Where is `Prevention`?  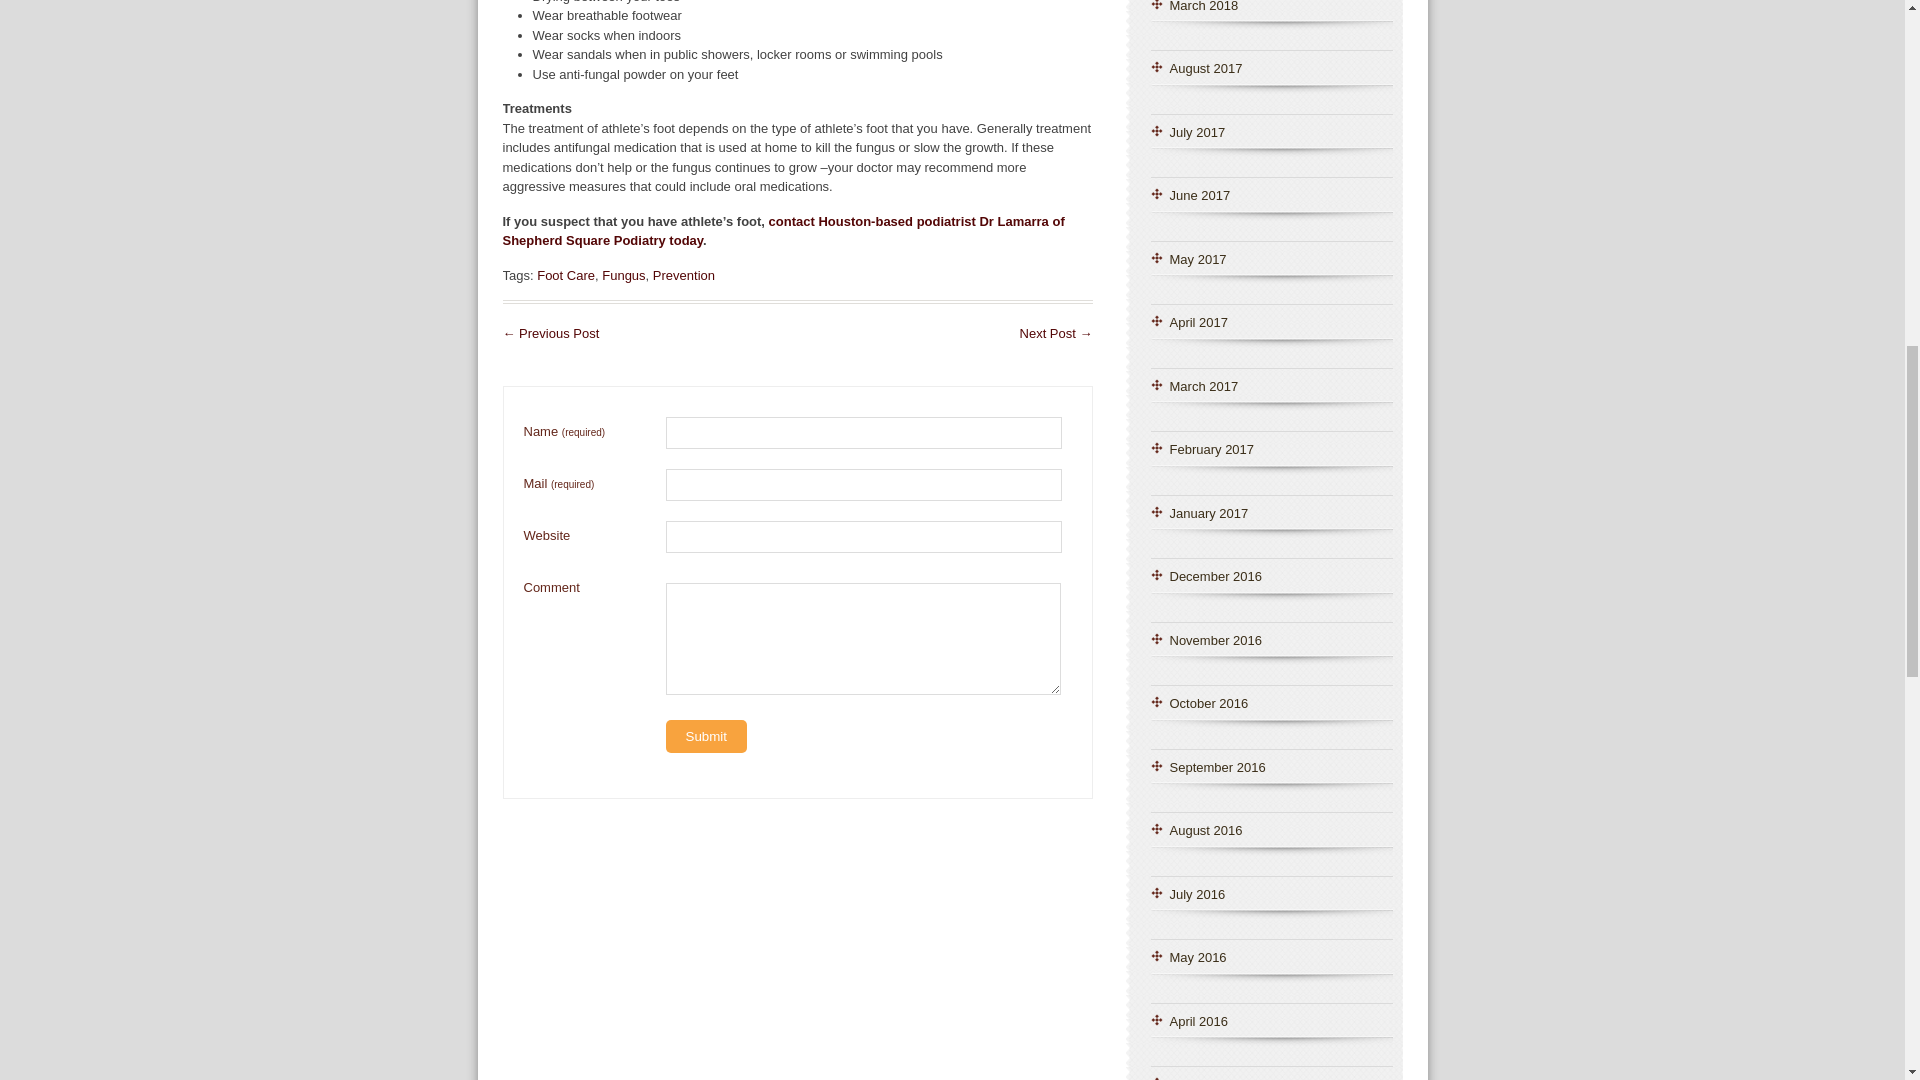 Prevention is located at coordinates (683, 274).